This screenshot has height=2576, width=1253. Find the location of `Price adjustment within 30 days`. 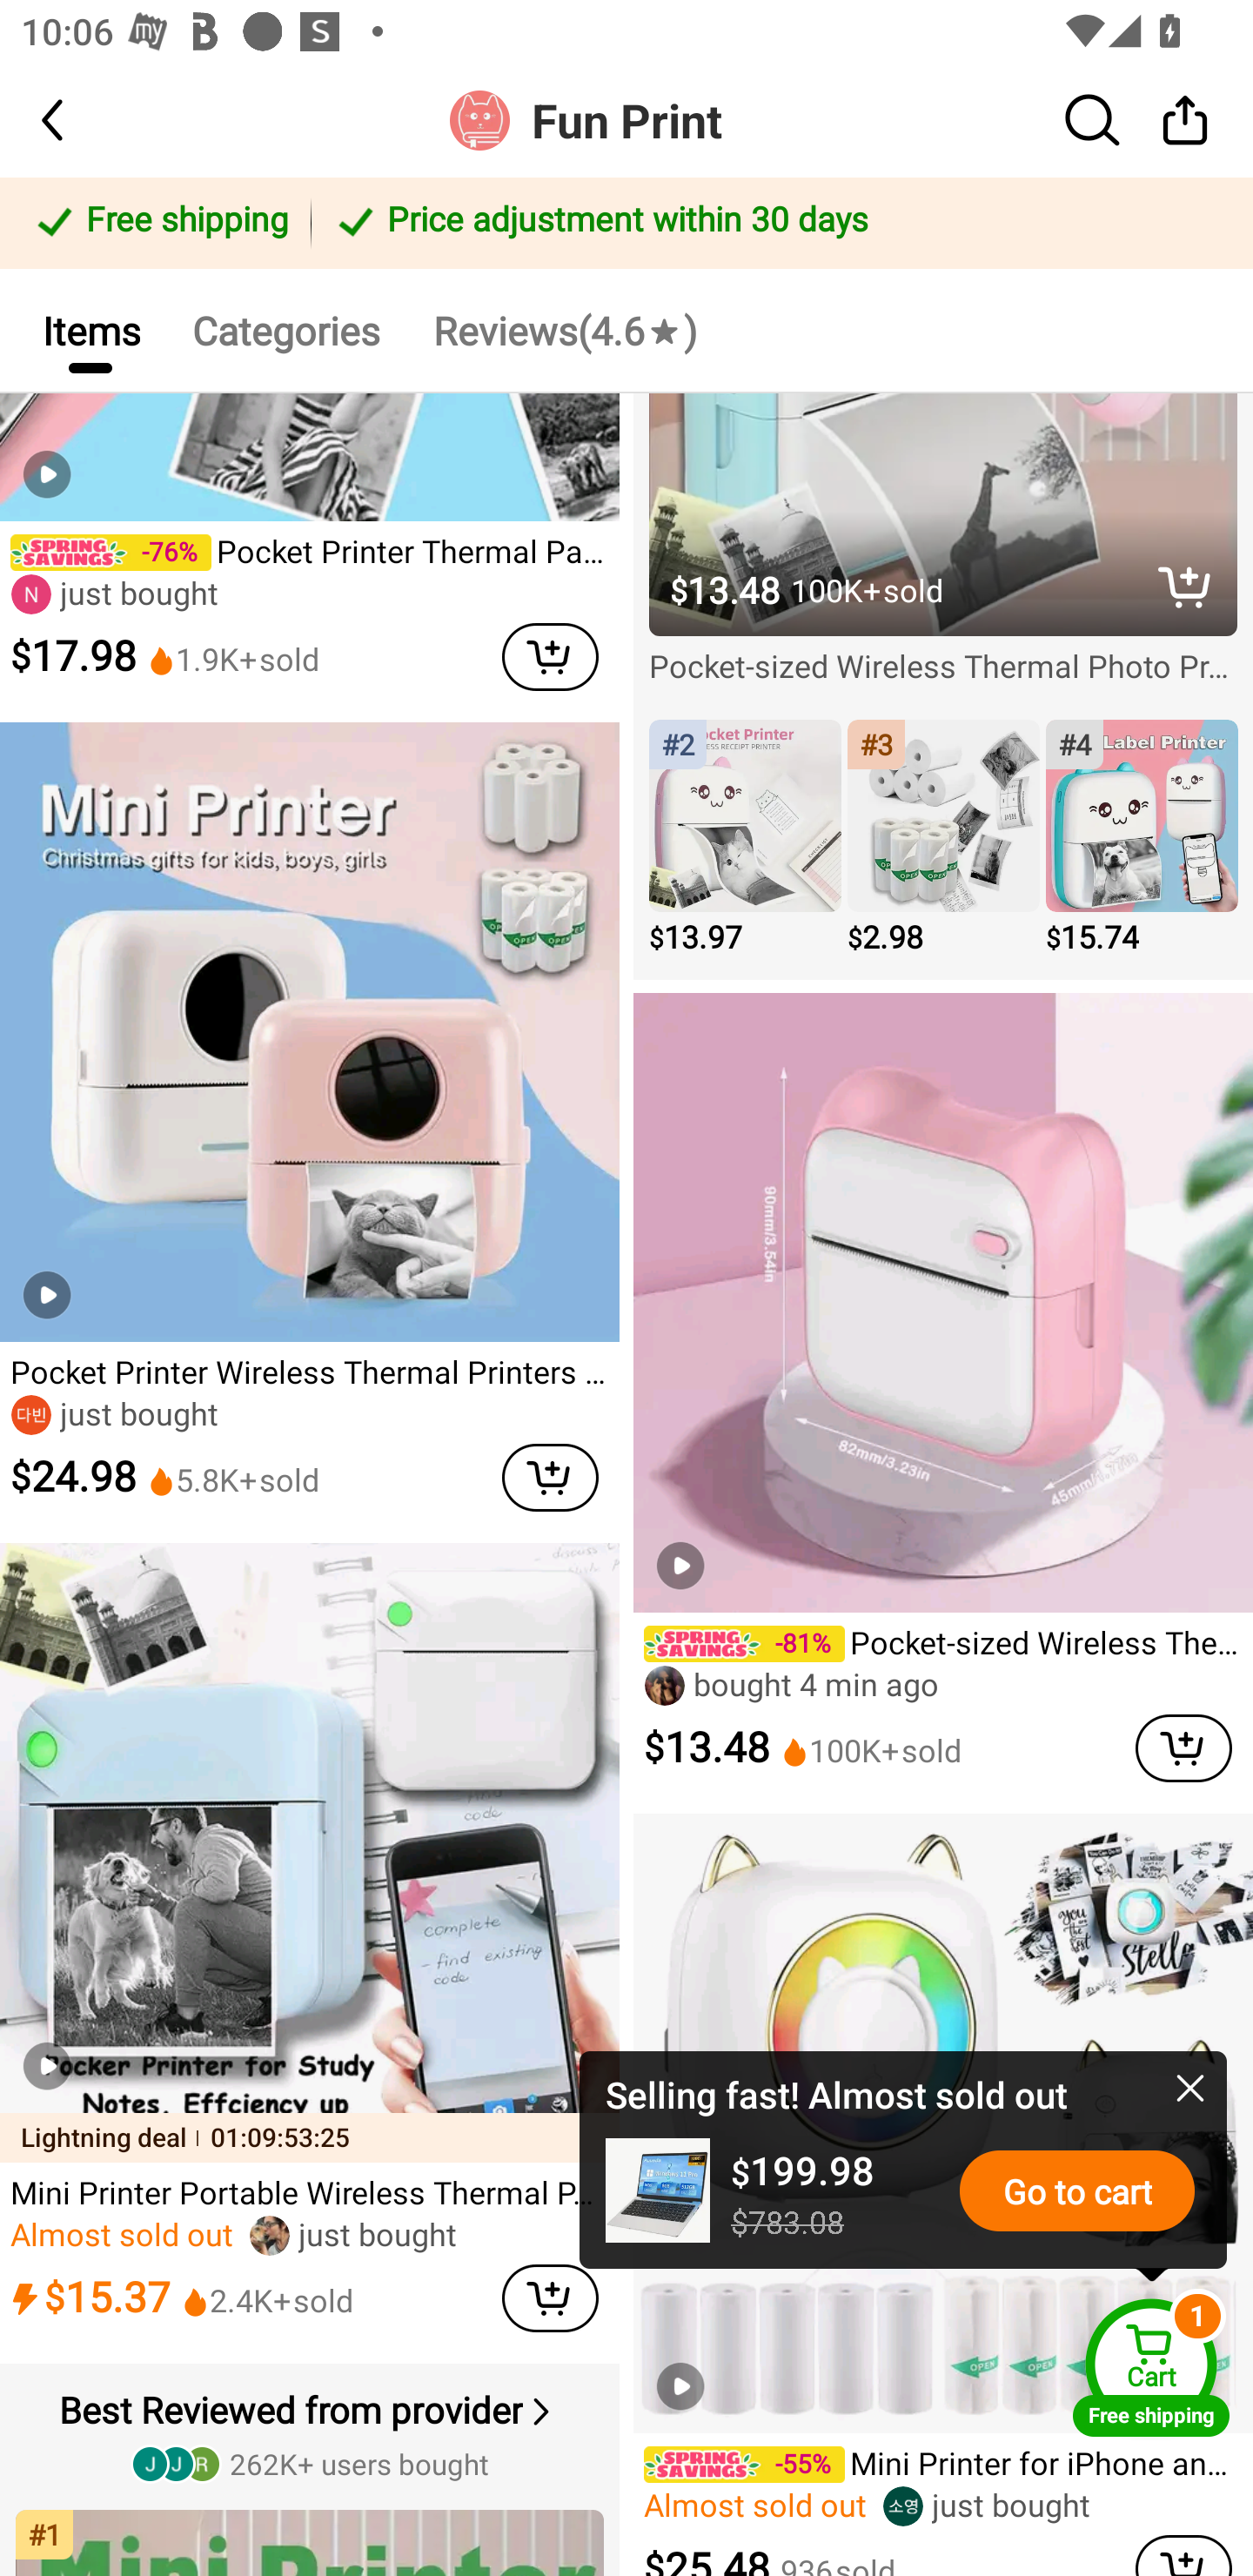

Price adjustment within 30 days is located at coordinates (776, 223).